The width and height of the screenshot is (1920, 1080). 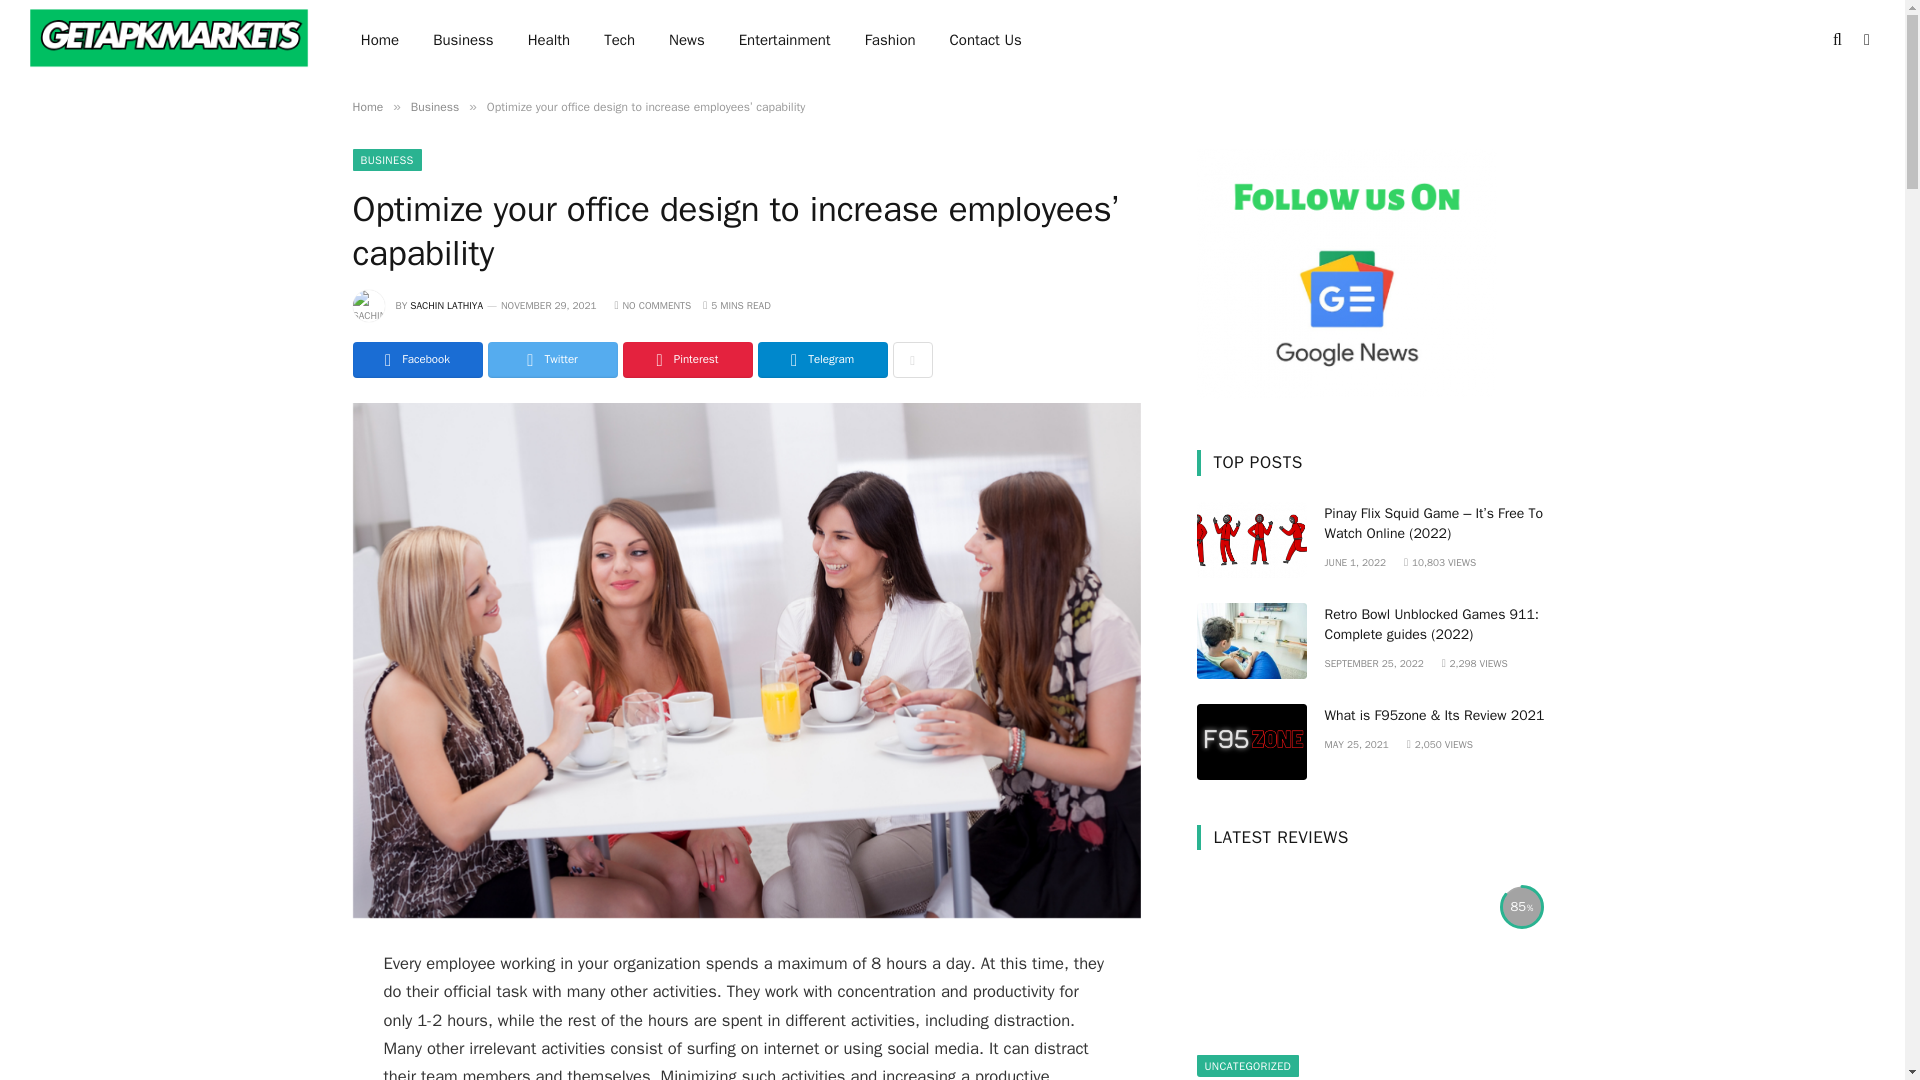 I want to click on Entertainment, so click(x=784, y=40).